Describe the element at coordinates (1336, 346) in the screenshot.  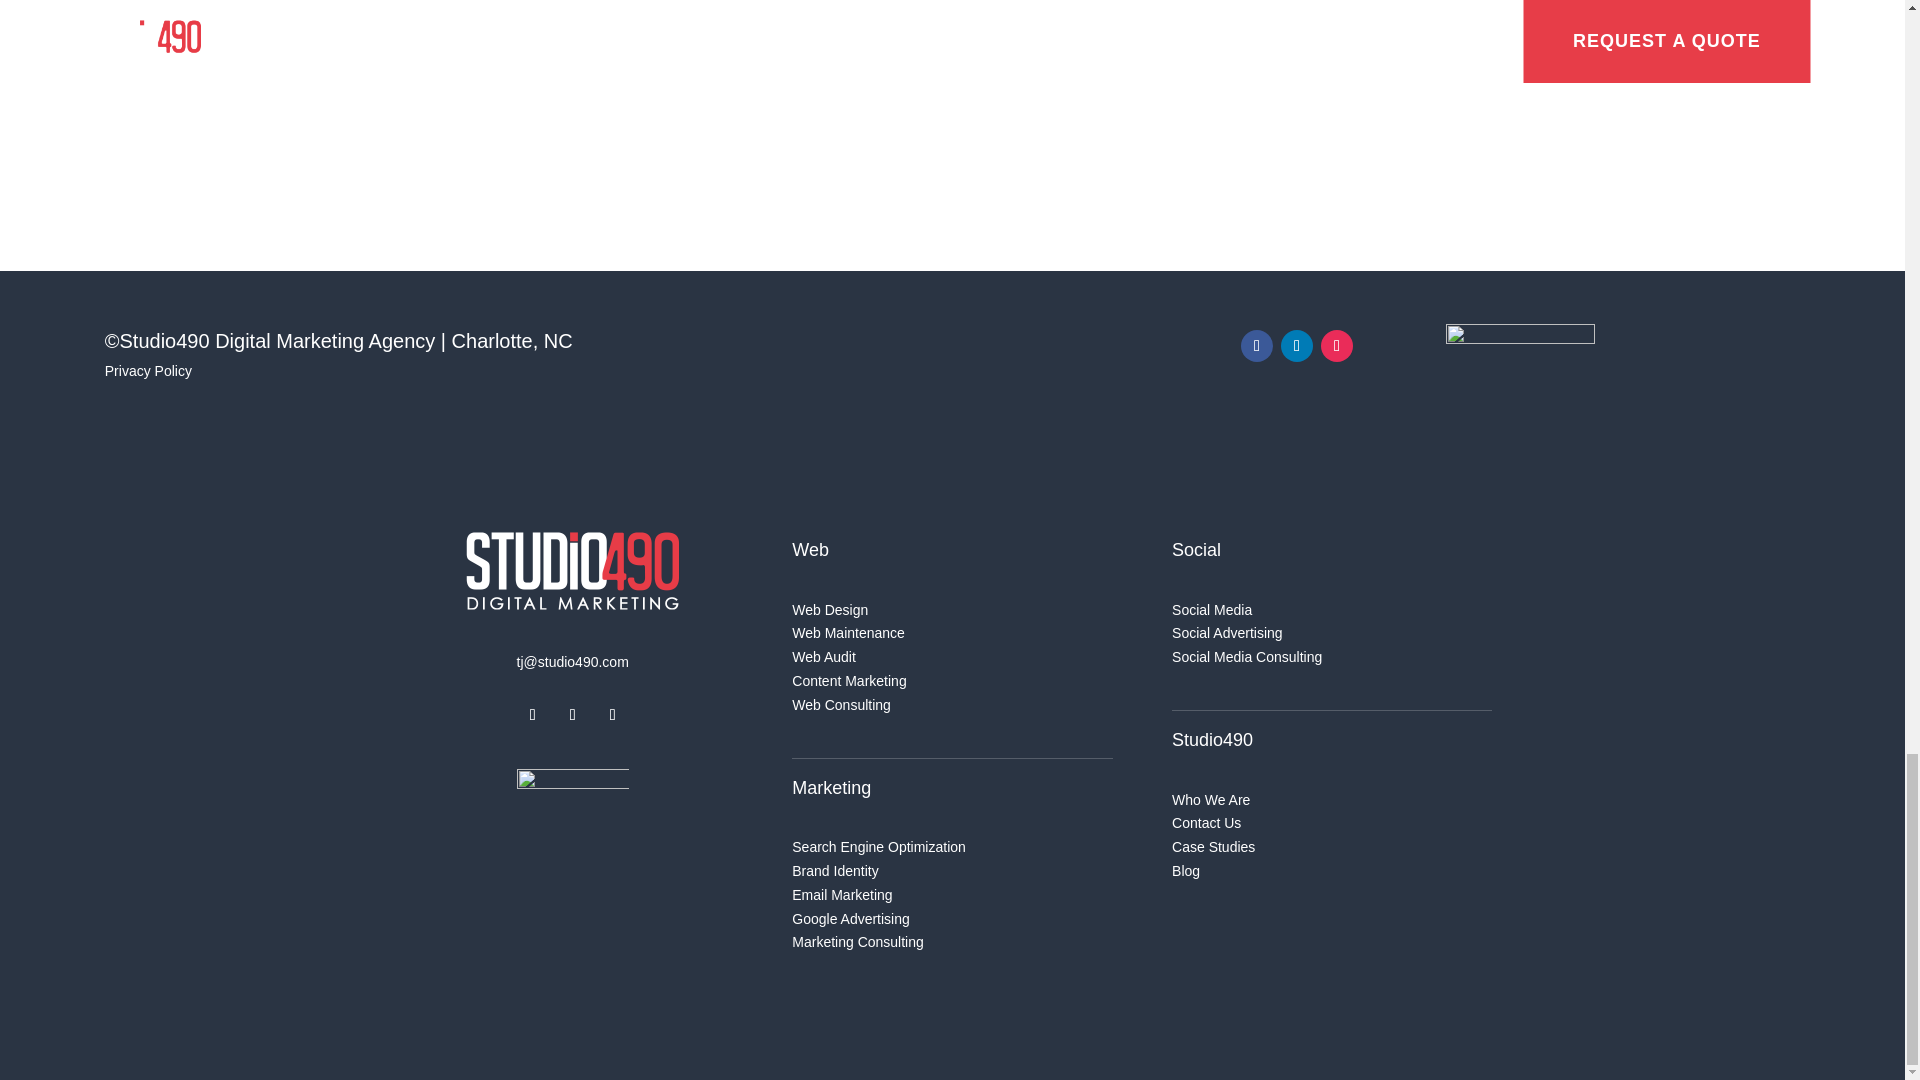
I see `Follow on Instagram` at that location.